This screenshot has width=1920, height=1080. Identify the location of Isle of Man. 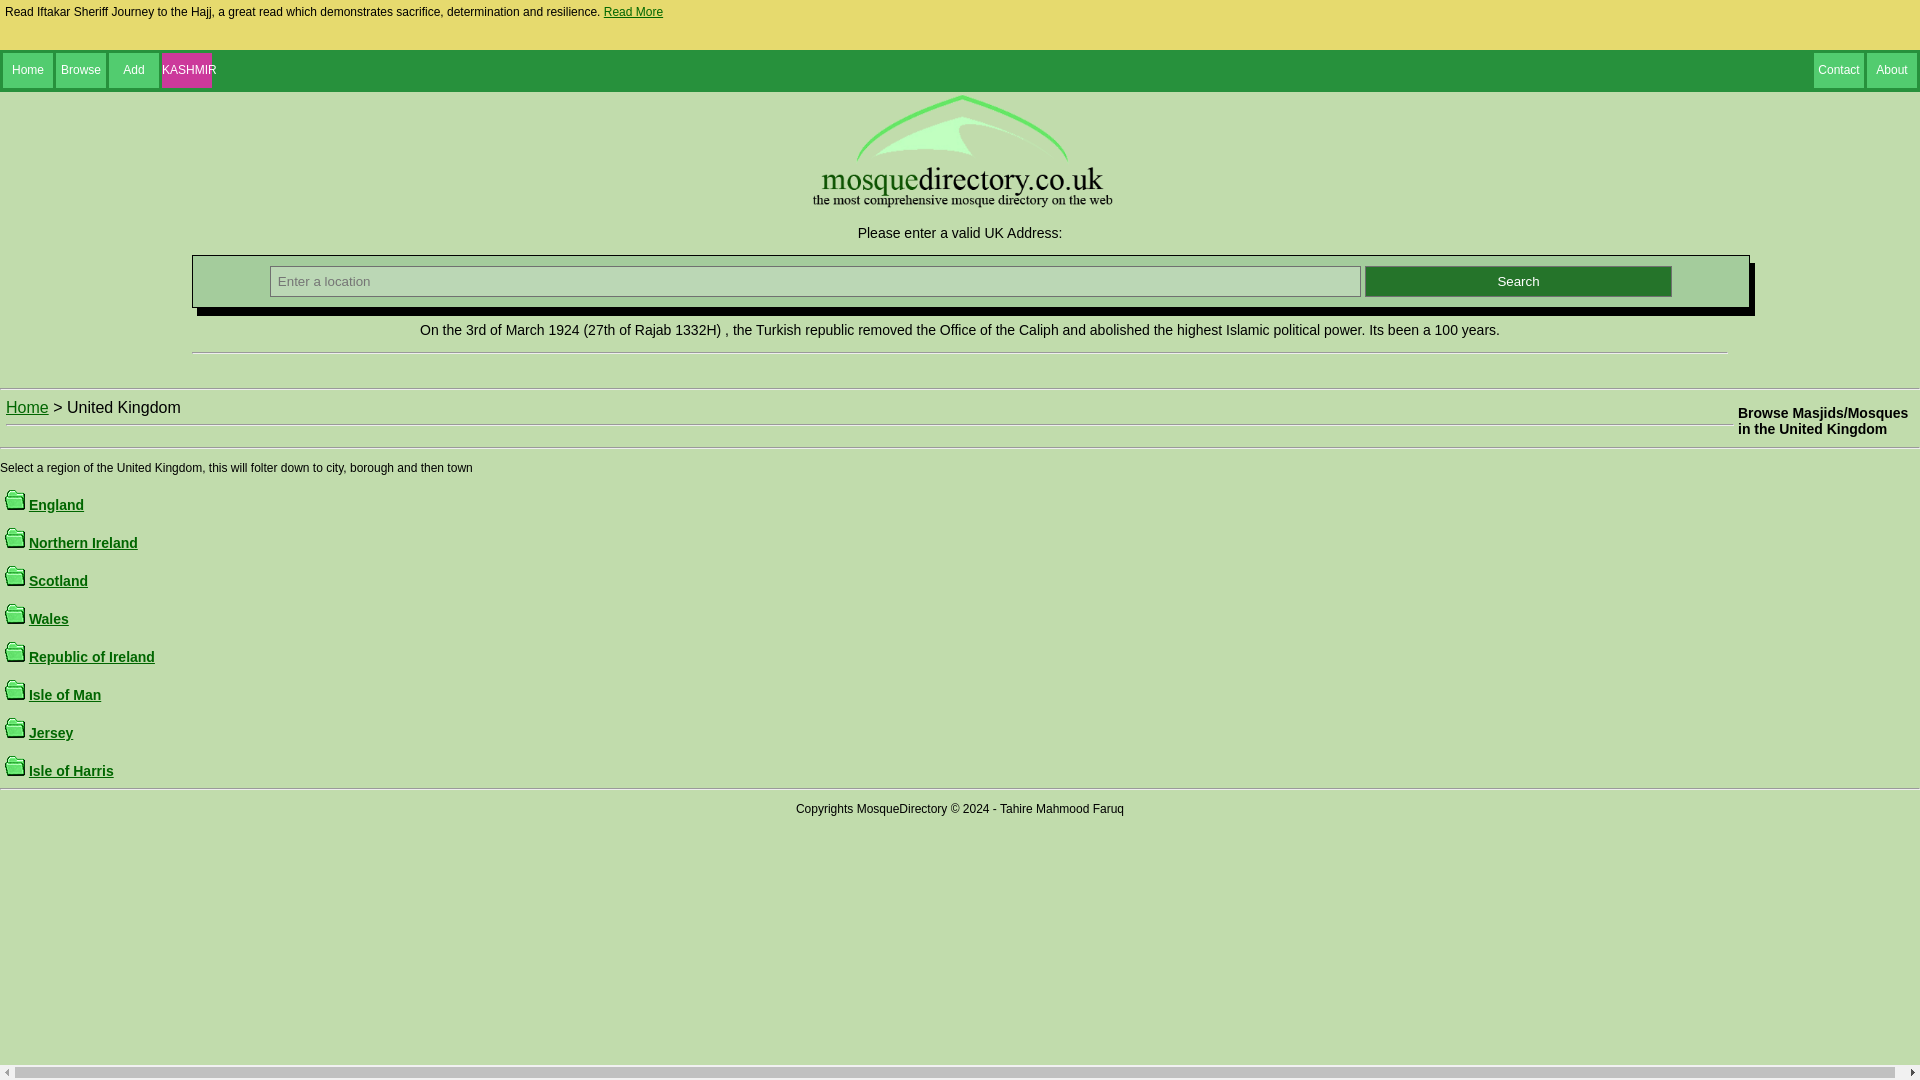
(64, 694).